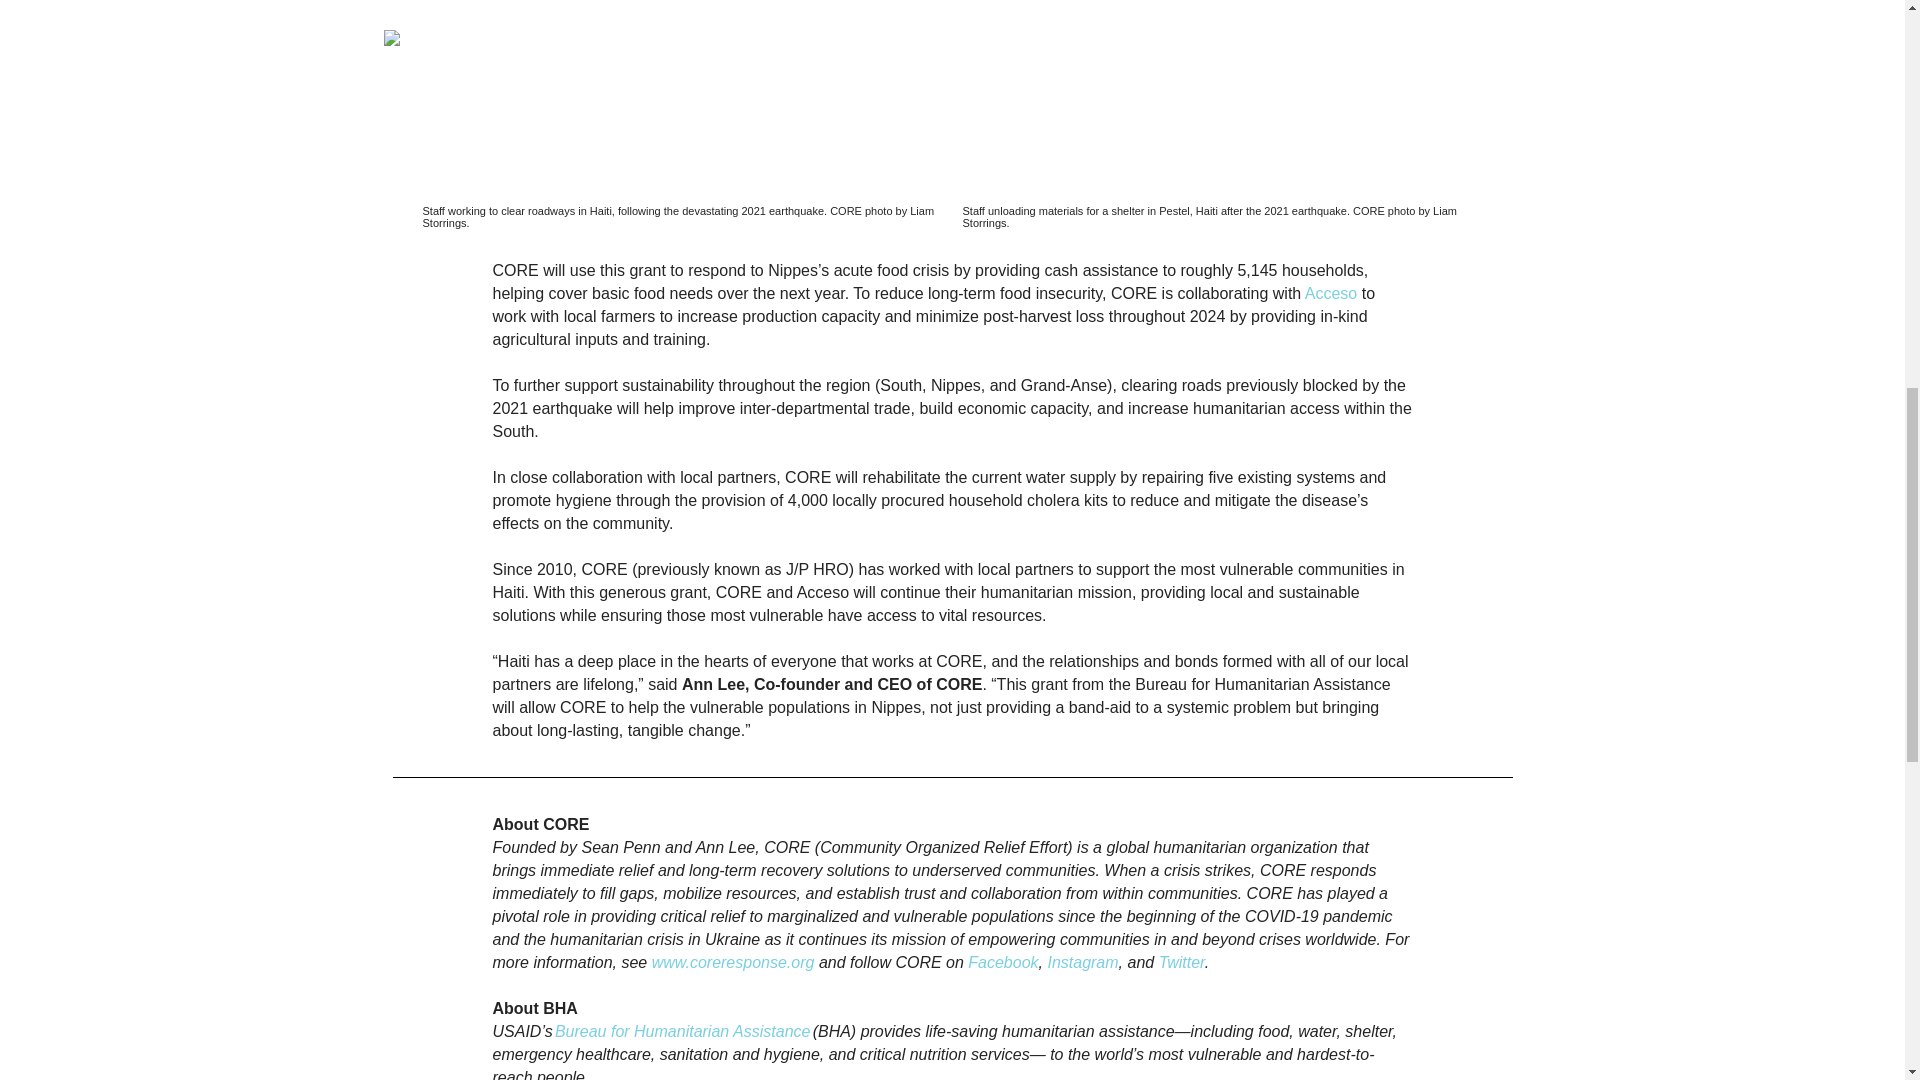 Image resolution: width=1920 pixels, height=1080 pixels. Describe the element at coordinates (1002, 962) in the screenshot. I see `Facebook` at that location.